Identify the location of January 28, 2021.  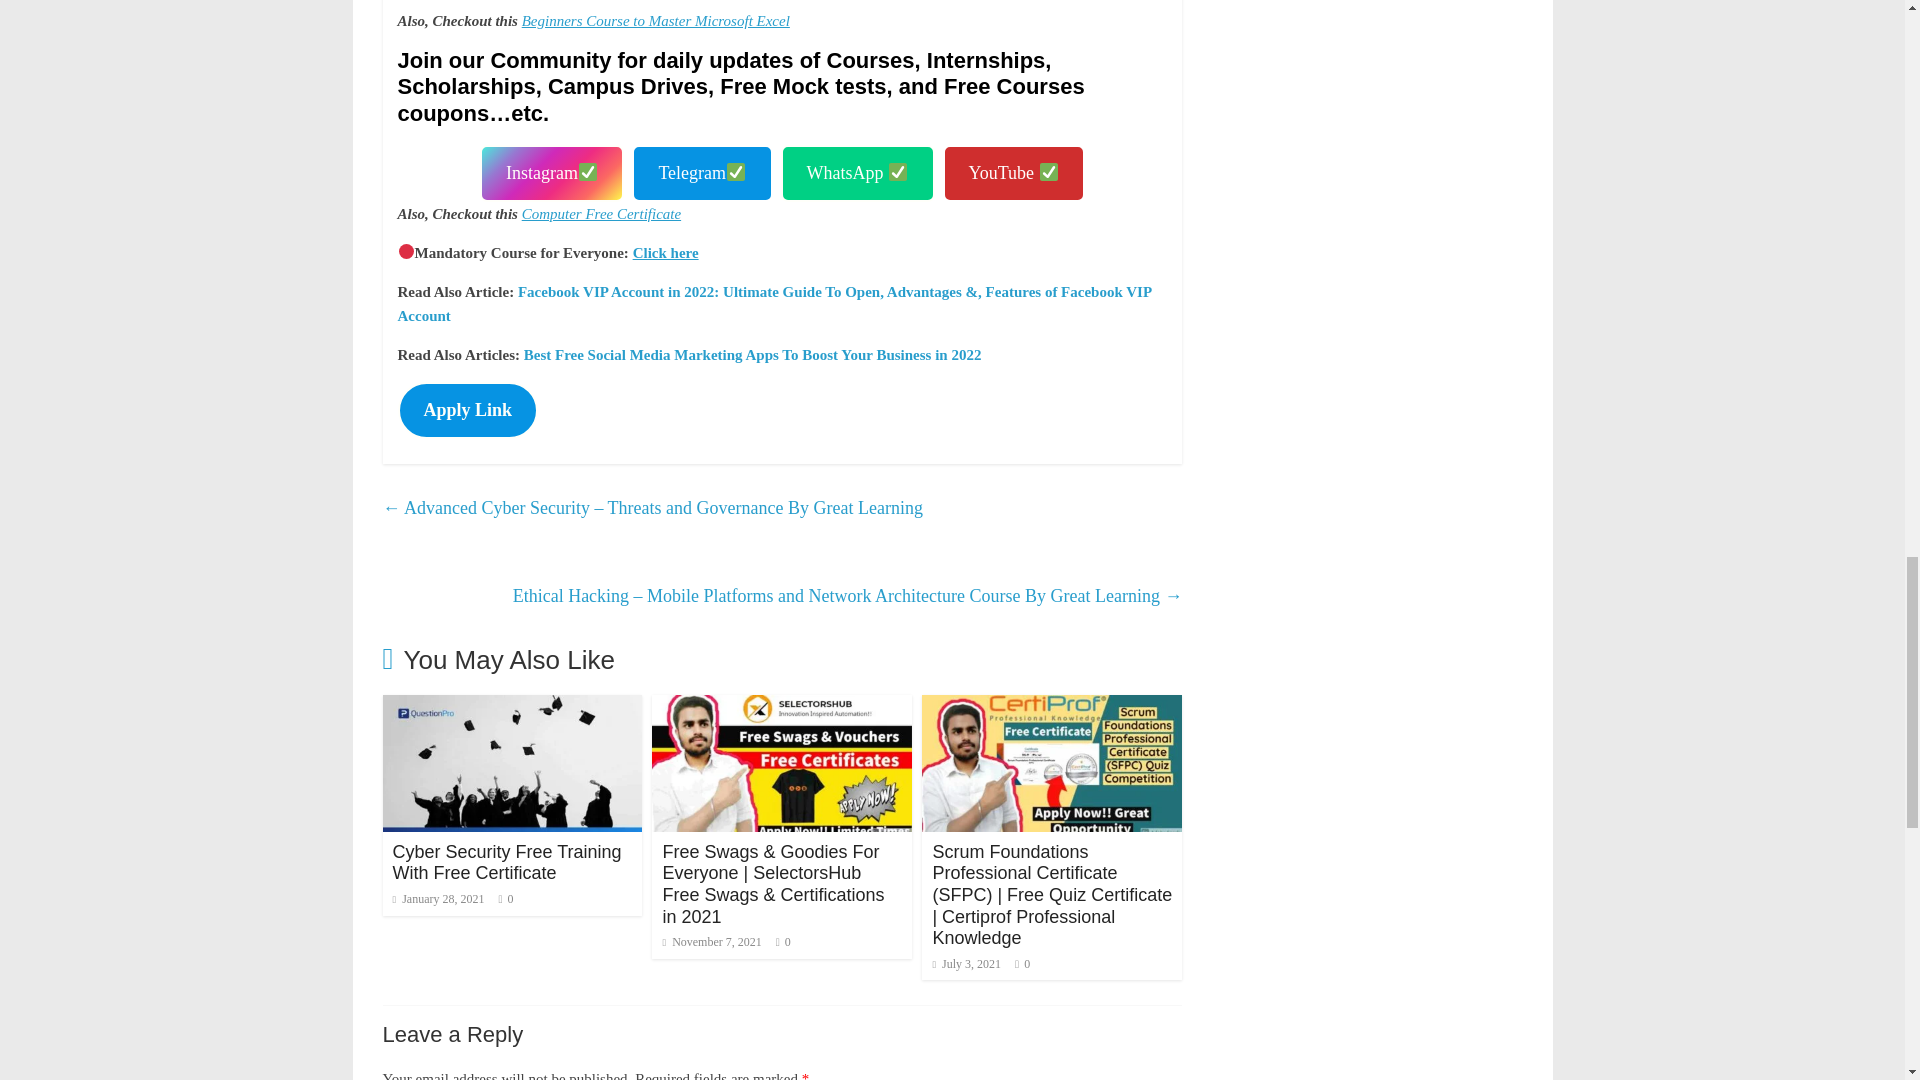
(437, 899).